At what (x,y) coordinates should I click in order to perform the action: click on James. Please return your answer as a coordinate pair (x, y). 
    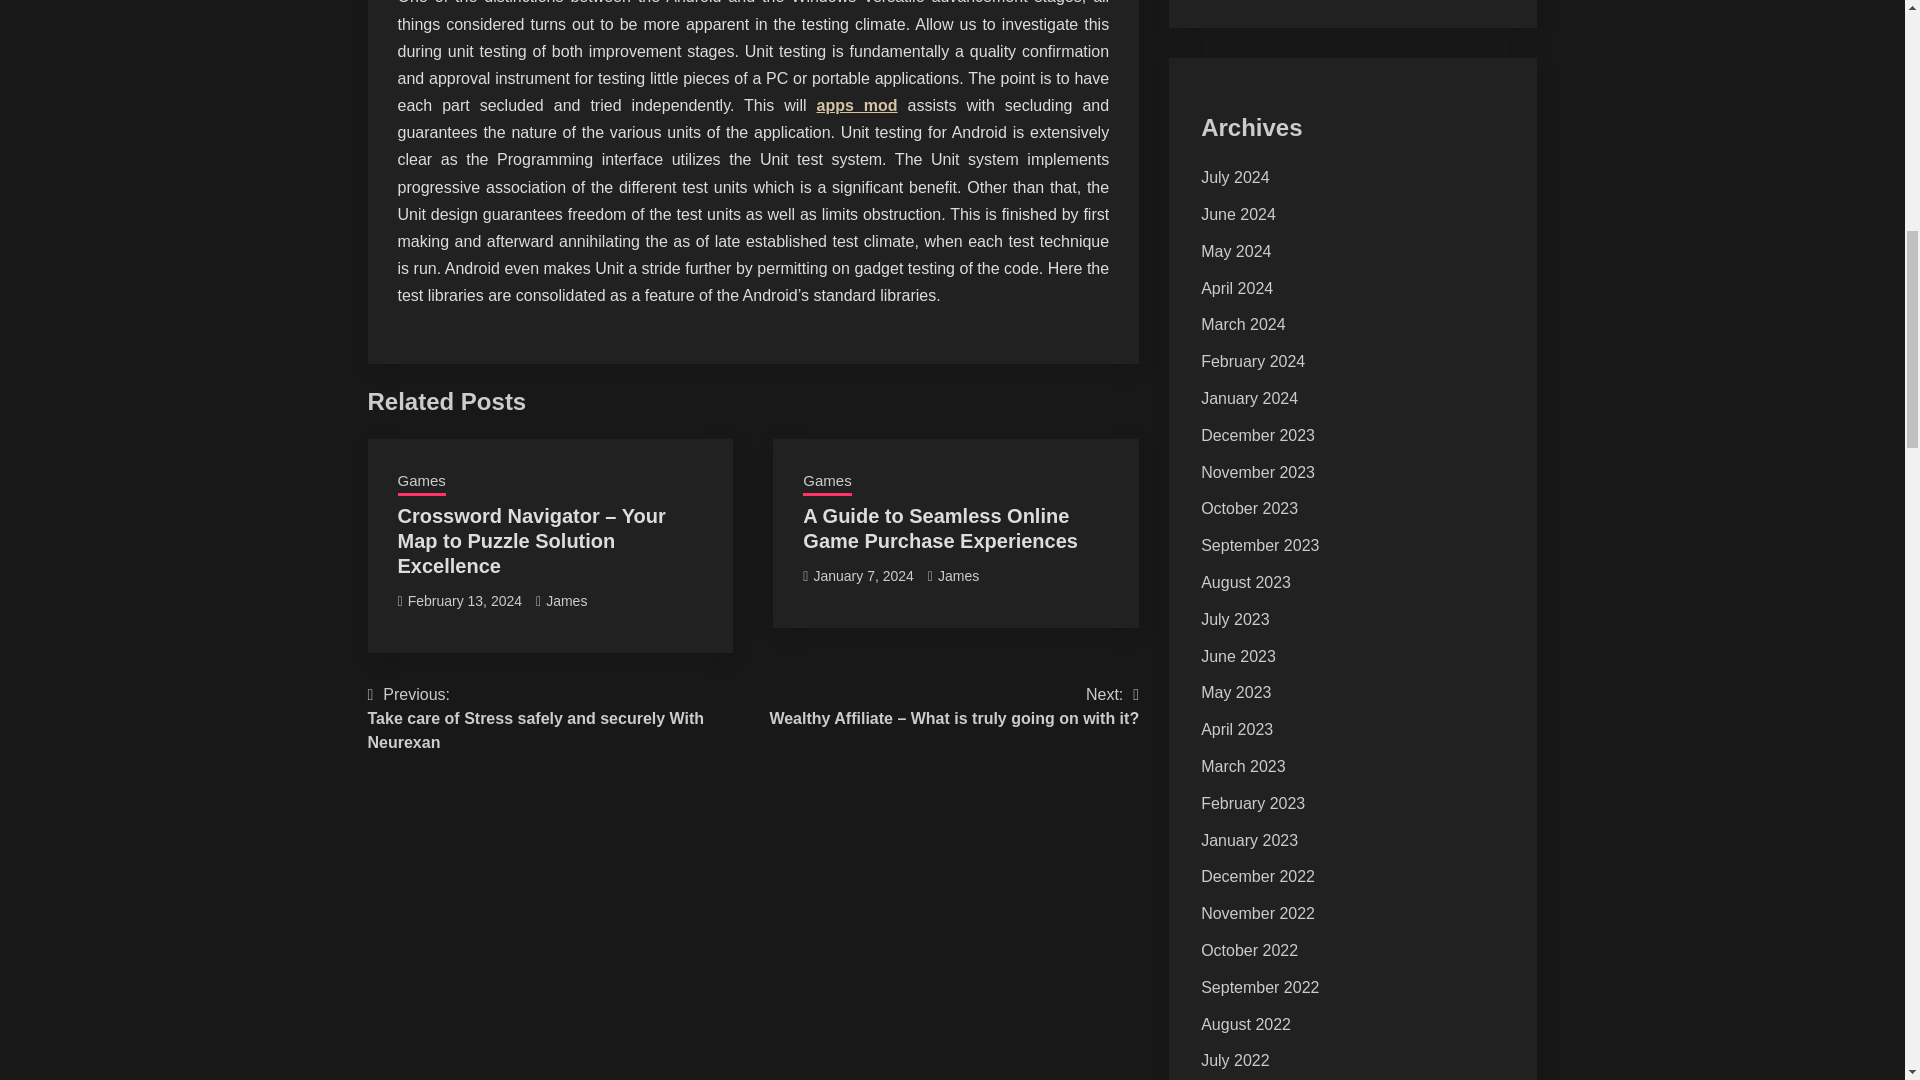
    Looking at the image, I should click on (566, 600).